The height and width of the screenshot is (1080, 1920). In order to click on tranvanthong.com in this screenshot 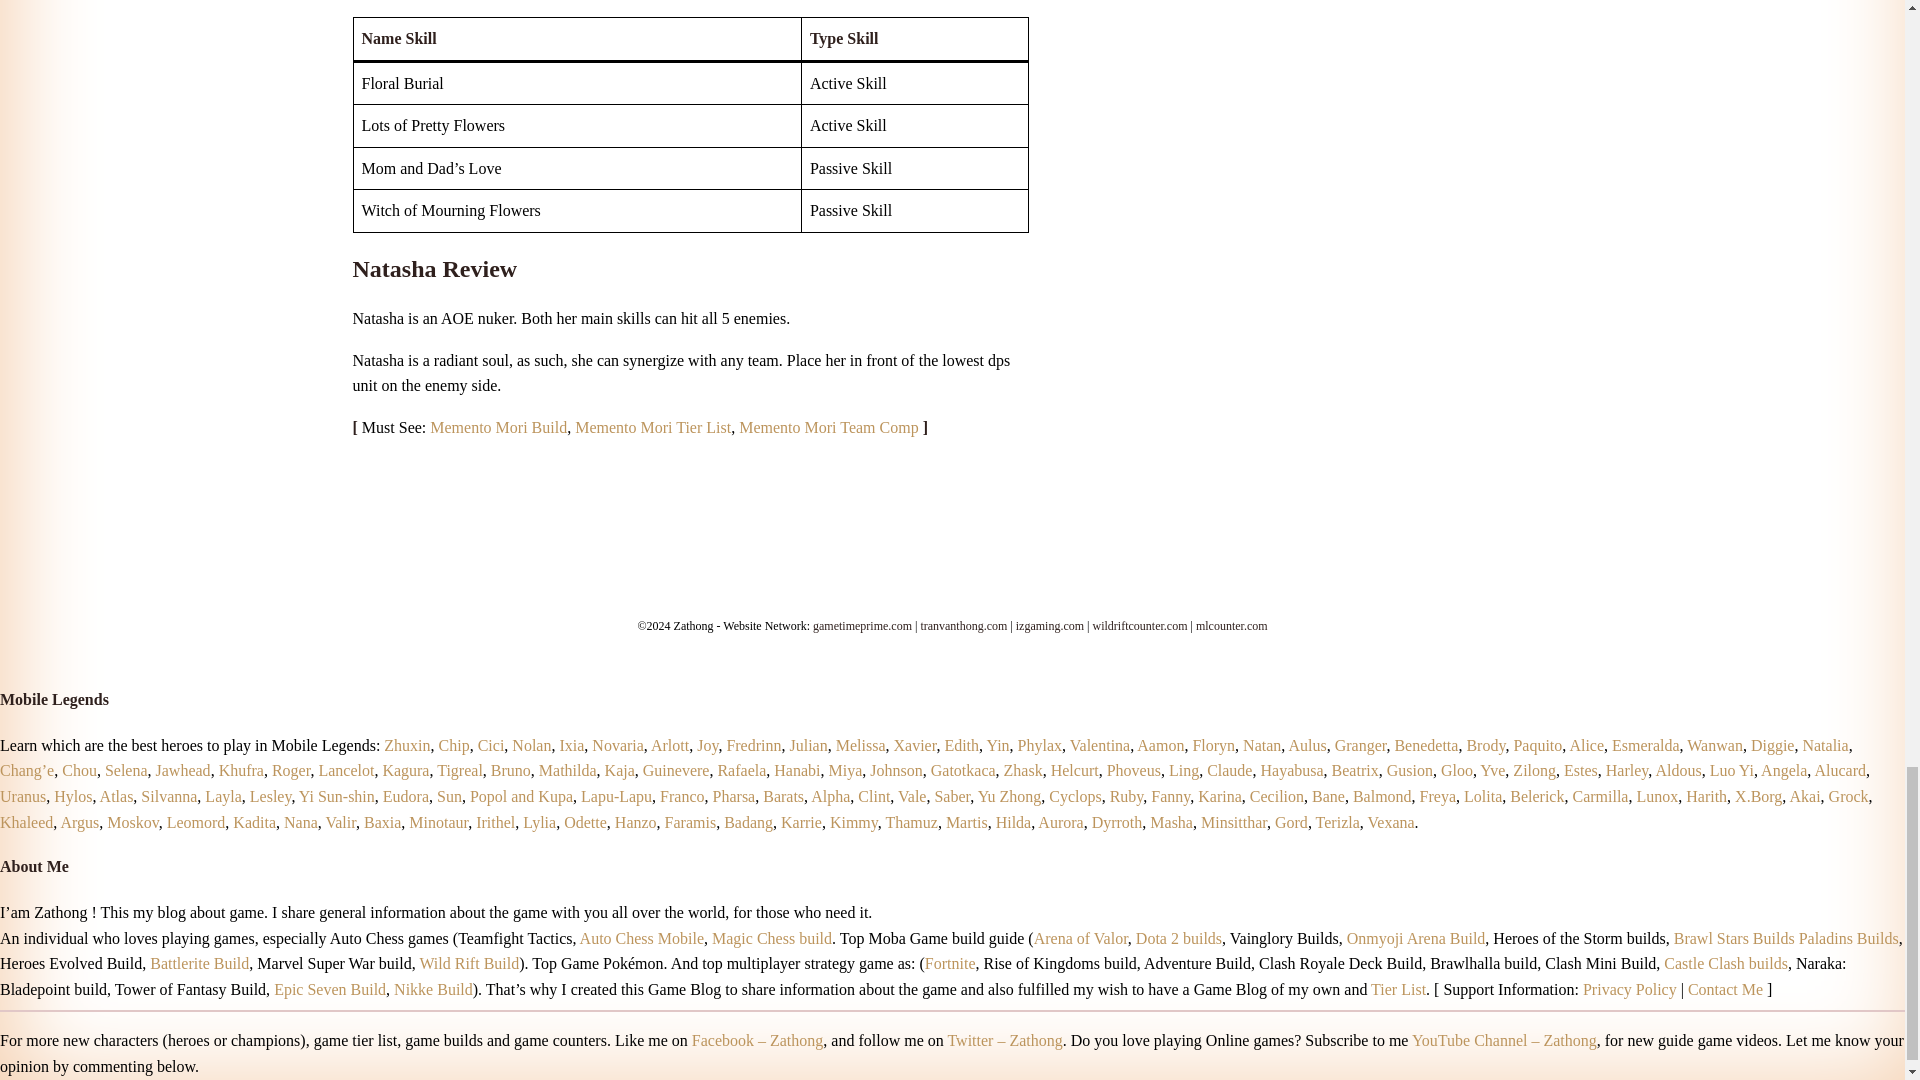, I will do `click(962, 625)`.